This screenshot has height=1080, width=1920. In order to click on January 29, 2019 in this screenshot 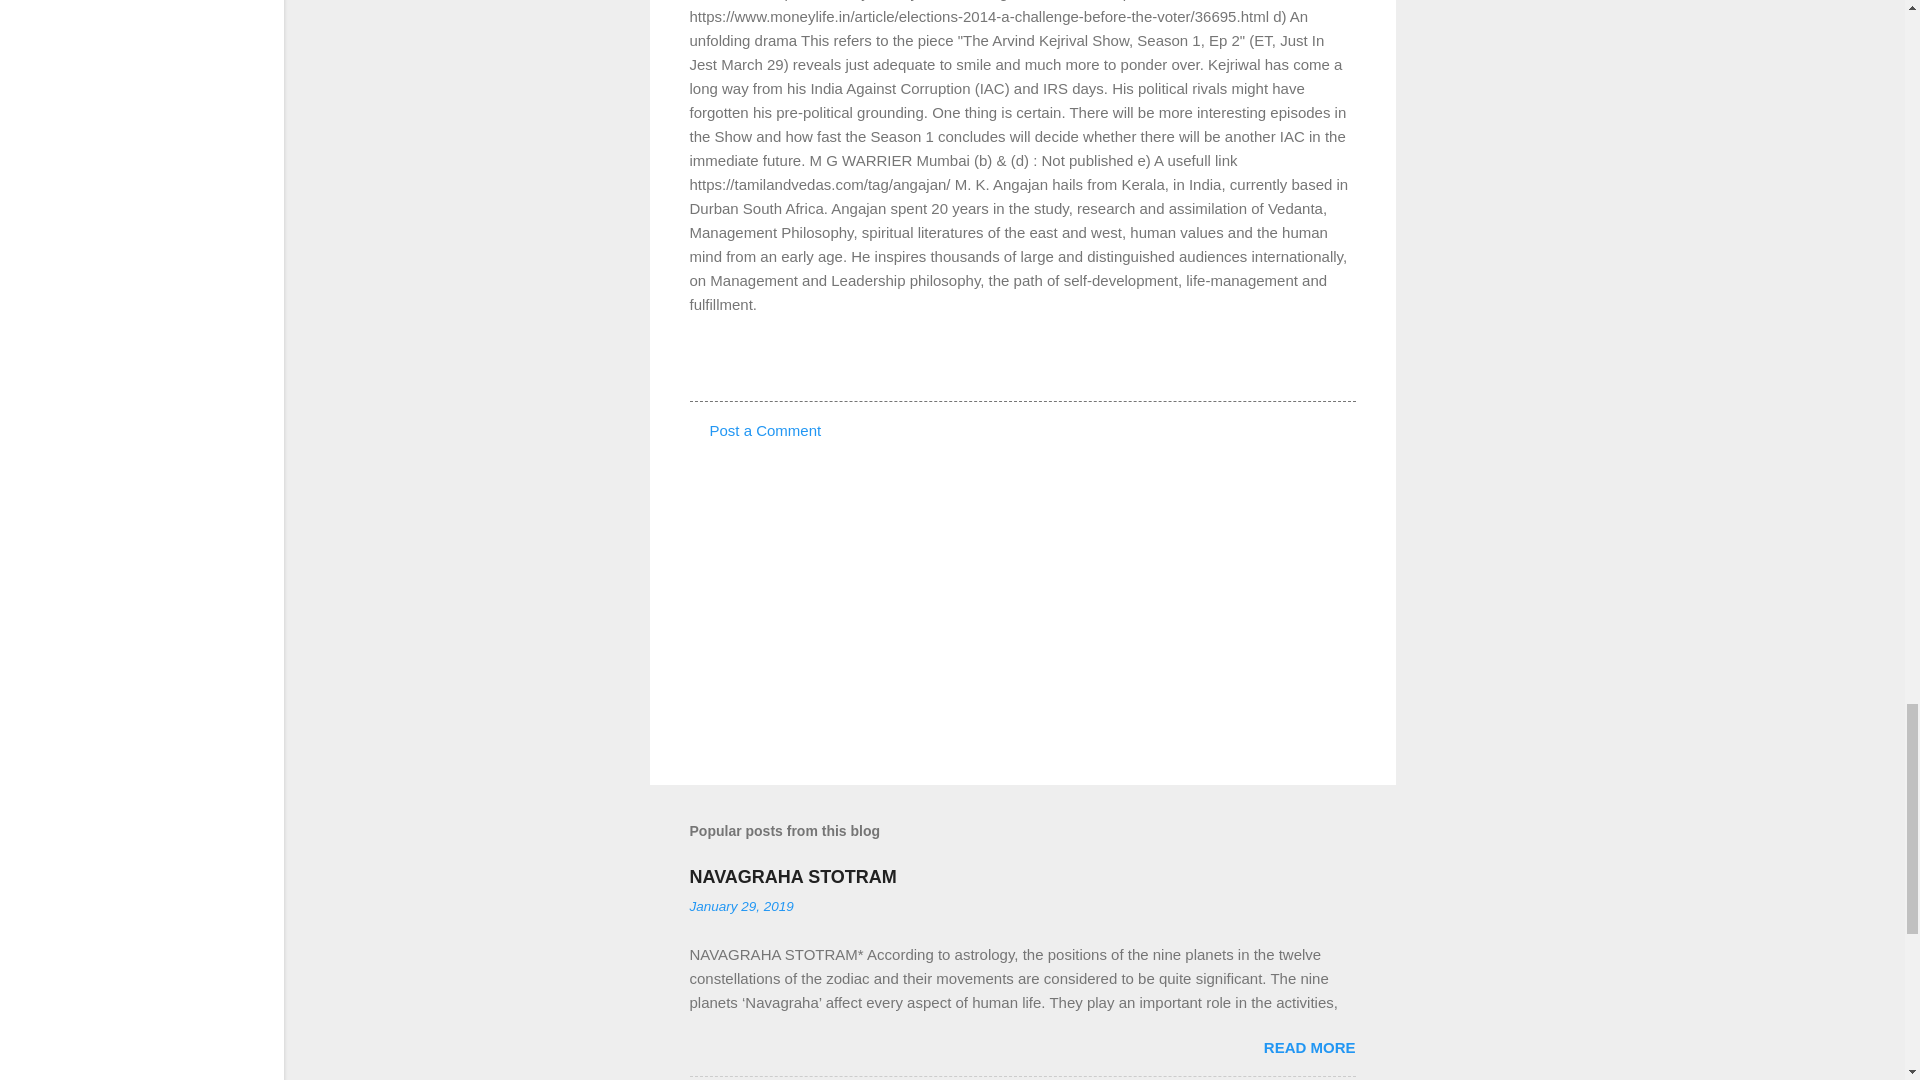, I will do `click(742, 906)`.